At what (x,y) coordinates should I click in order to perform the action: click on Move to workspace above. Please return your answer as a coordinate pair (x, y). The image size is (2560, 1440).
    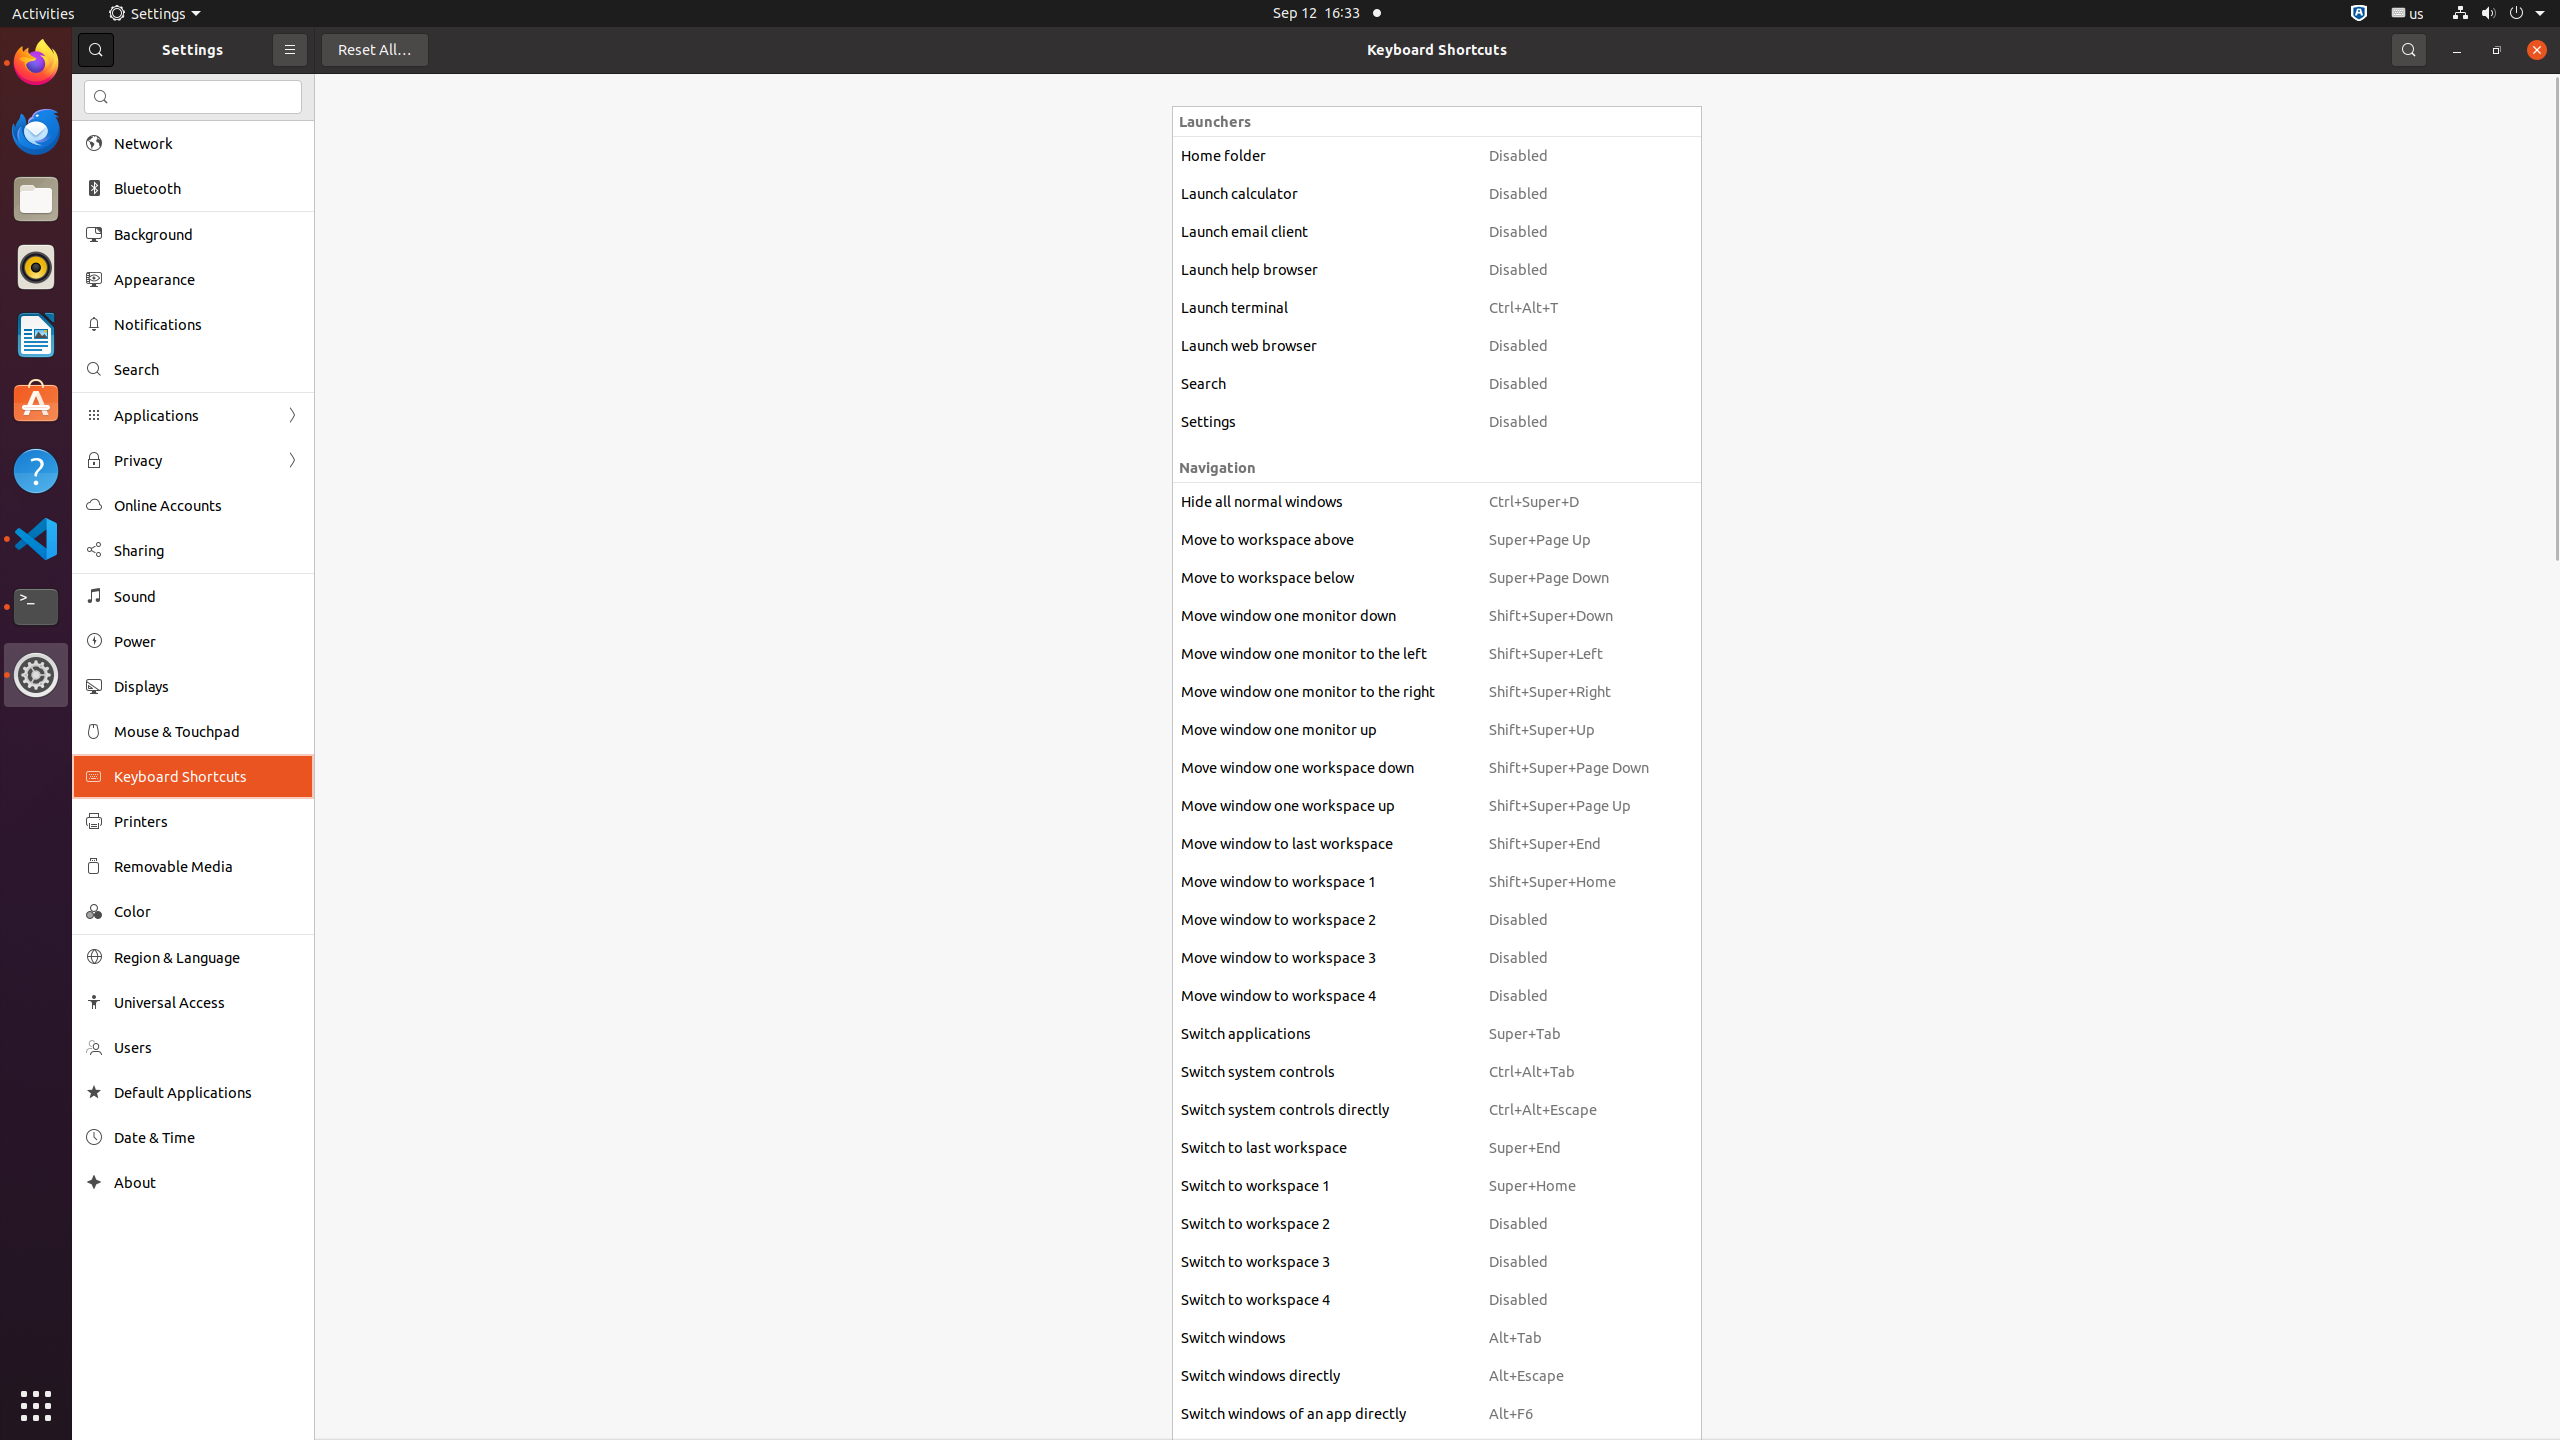
    Looking at the image, I should click on (1326, 540).